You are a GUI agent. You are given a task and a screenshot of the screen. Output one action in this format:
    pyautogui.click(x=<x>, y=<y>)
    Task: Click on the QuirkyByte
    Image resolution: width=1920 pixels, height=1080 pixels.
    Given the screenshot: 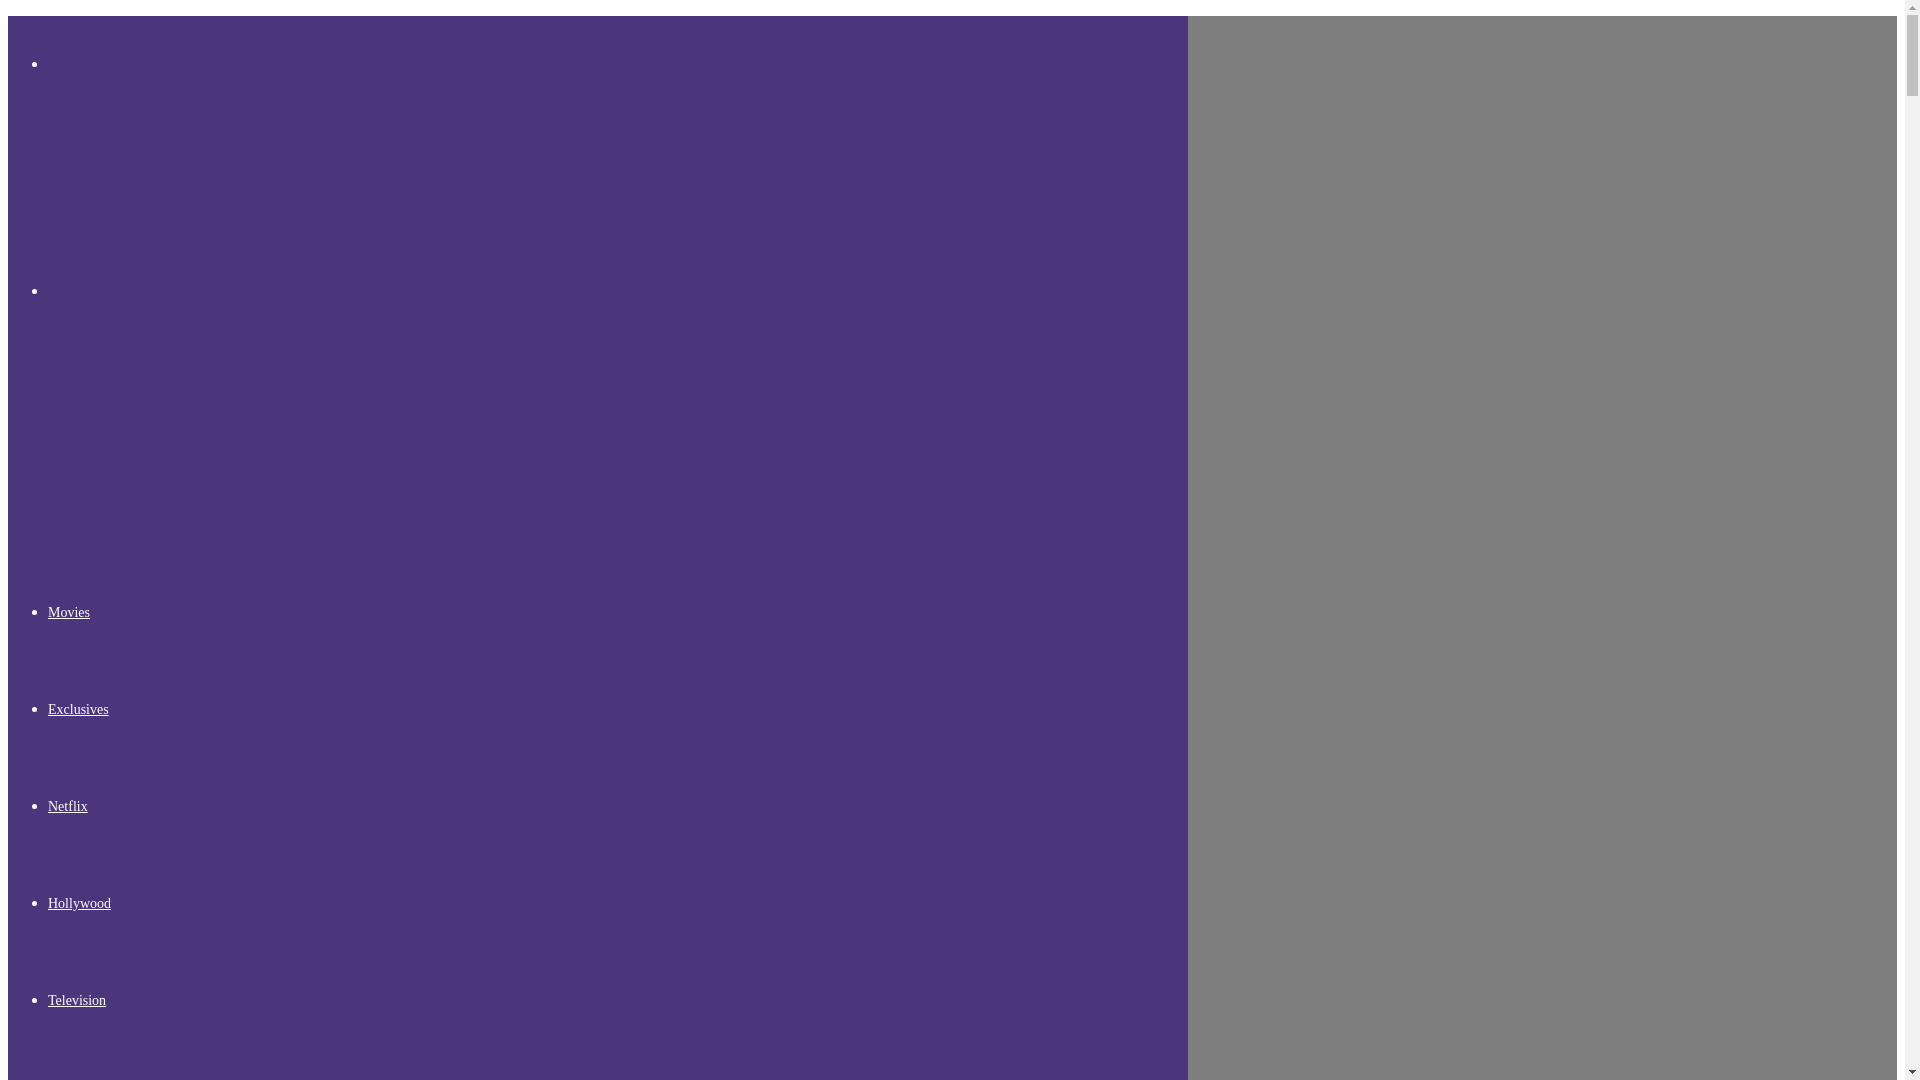 What is the action you would take?
    pyautogui.click(x=80, y=178)
    